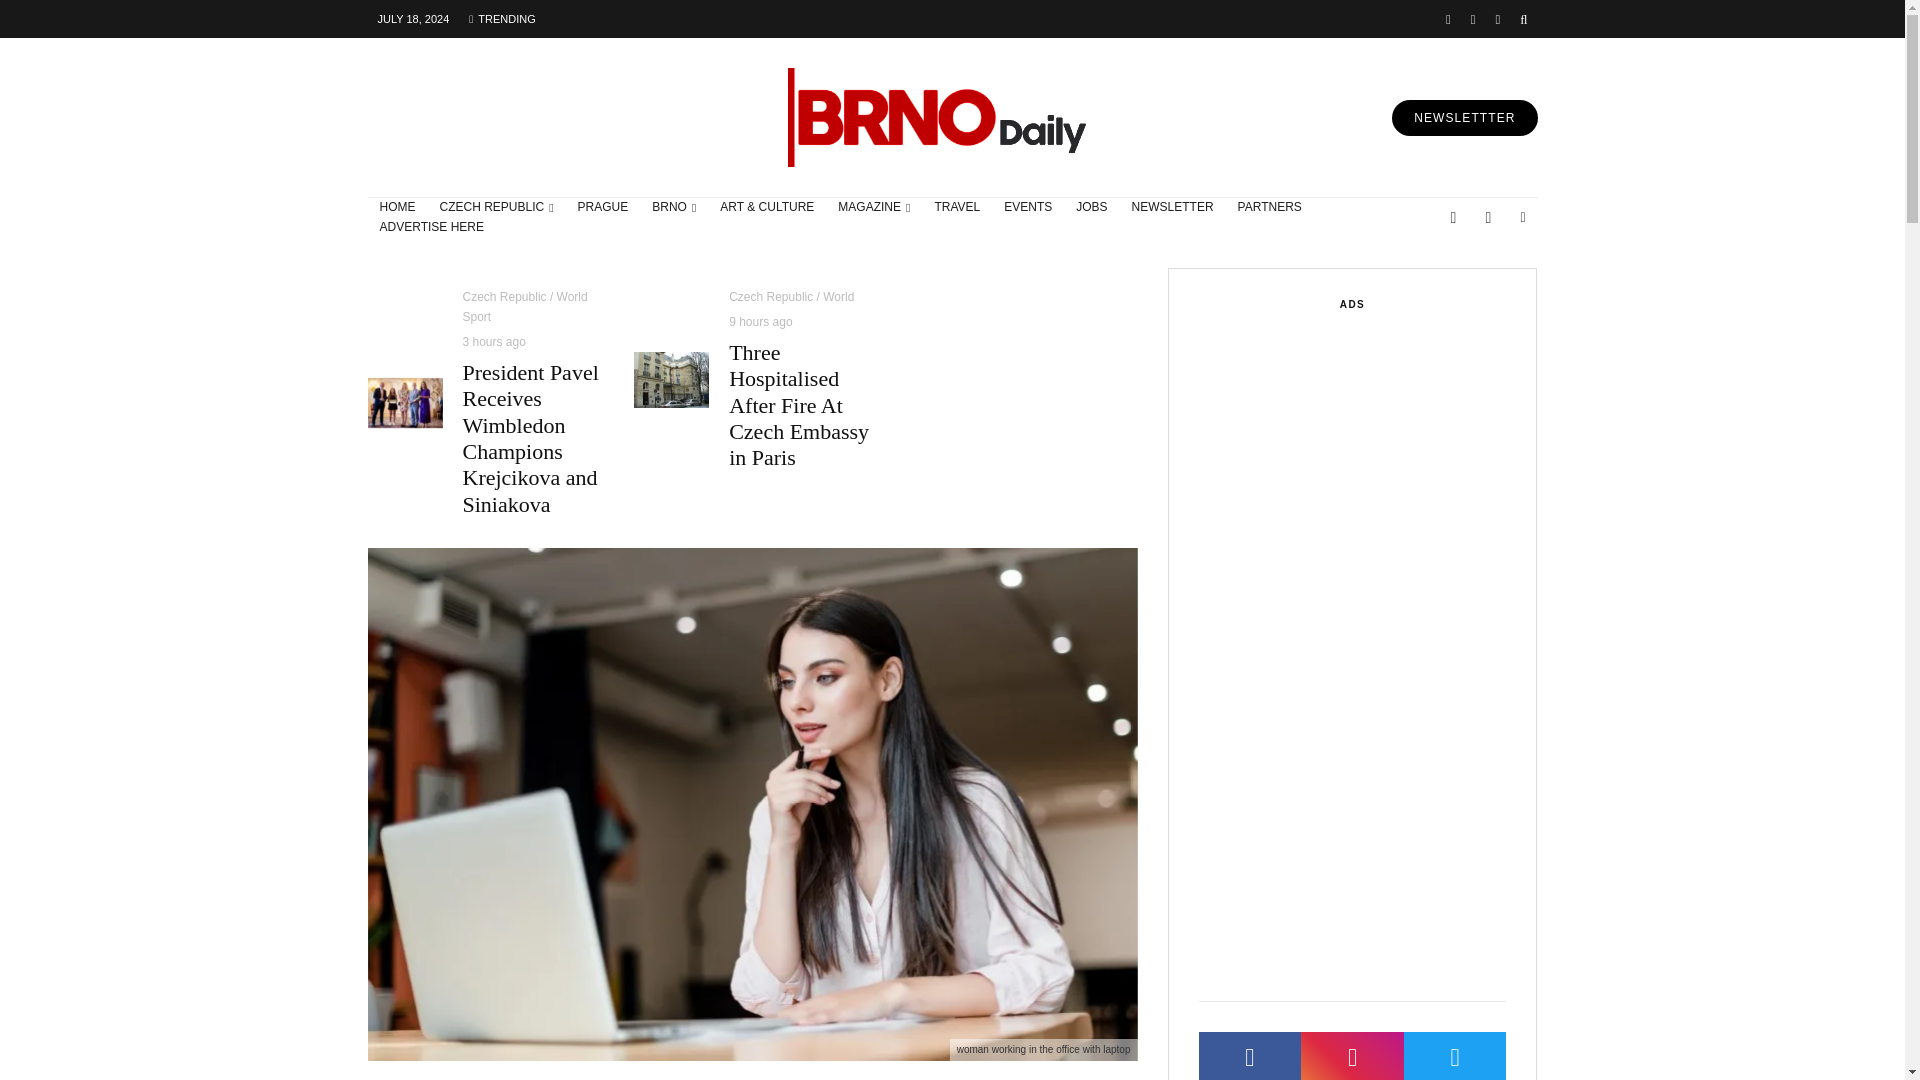 This screenshot has height=1080, width=1920. Describe the element at coordinates (1464, 118) in the screenshot. I see `NEWSLETTTER` at that location.